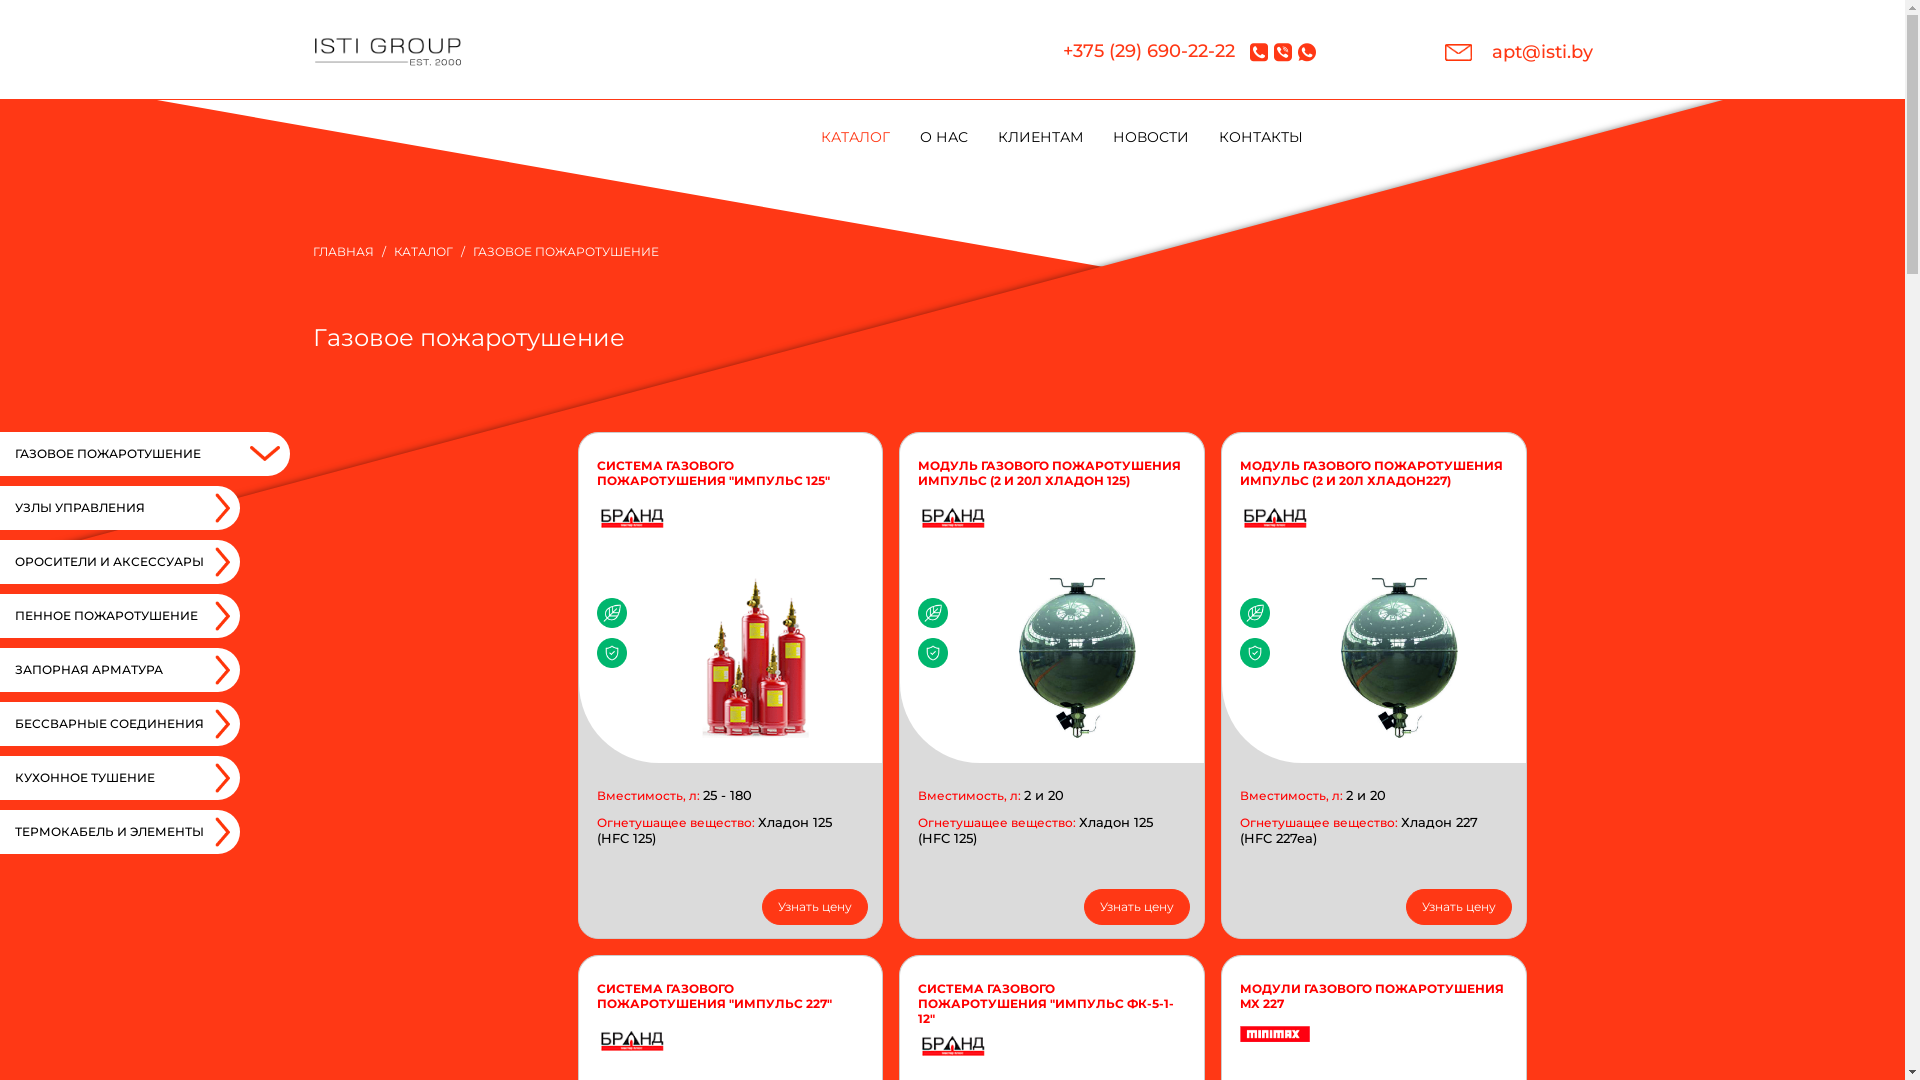  What do you see at coordinates (1518, 52) in the screenshot?
I see `apt@isti.by` at bounding box center [1518, 52].